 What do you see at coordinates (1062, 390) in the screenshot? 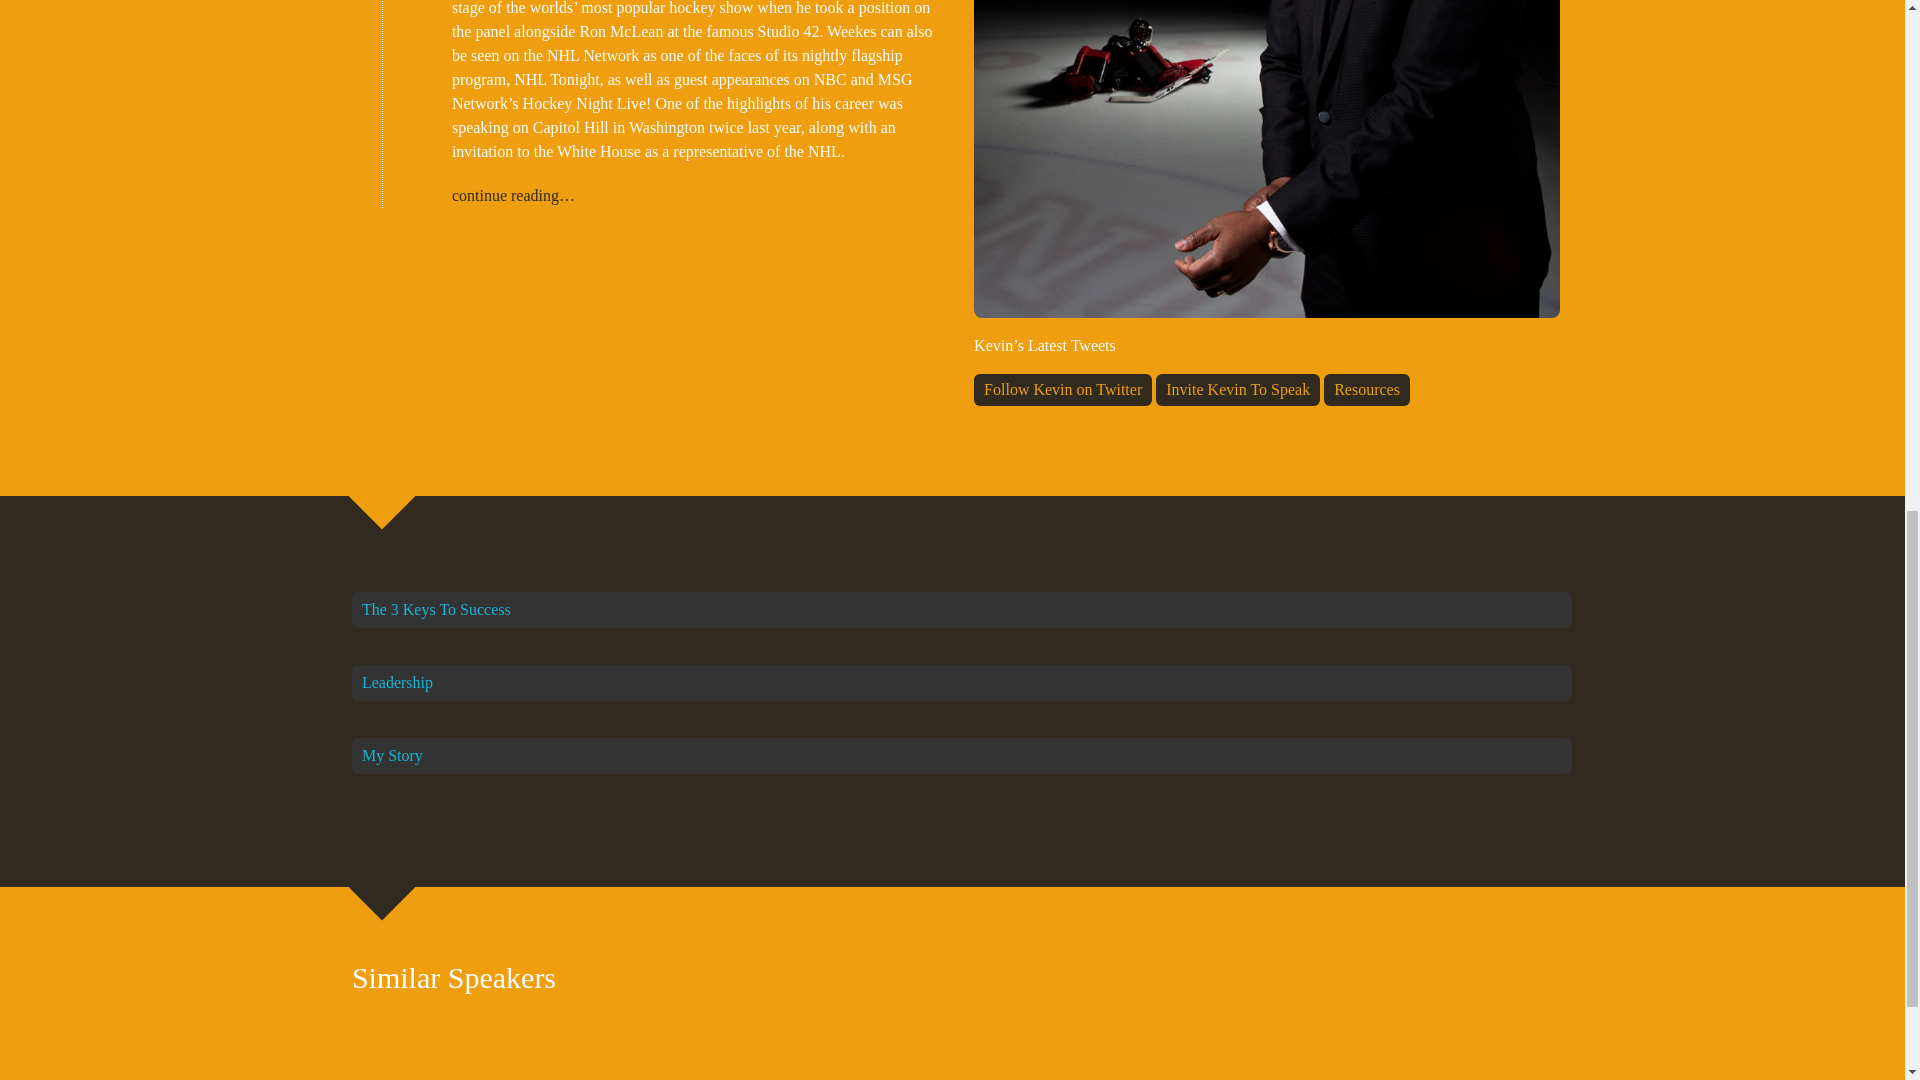
I see `Follow Kevin on Twitter` at bounding box center [1062, 390].